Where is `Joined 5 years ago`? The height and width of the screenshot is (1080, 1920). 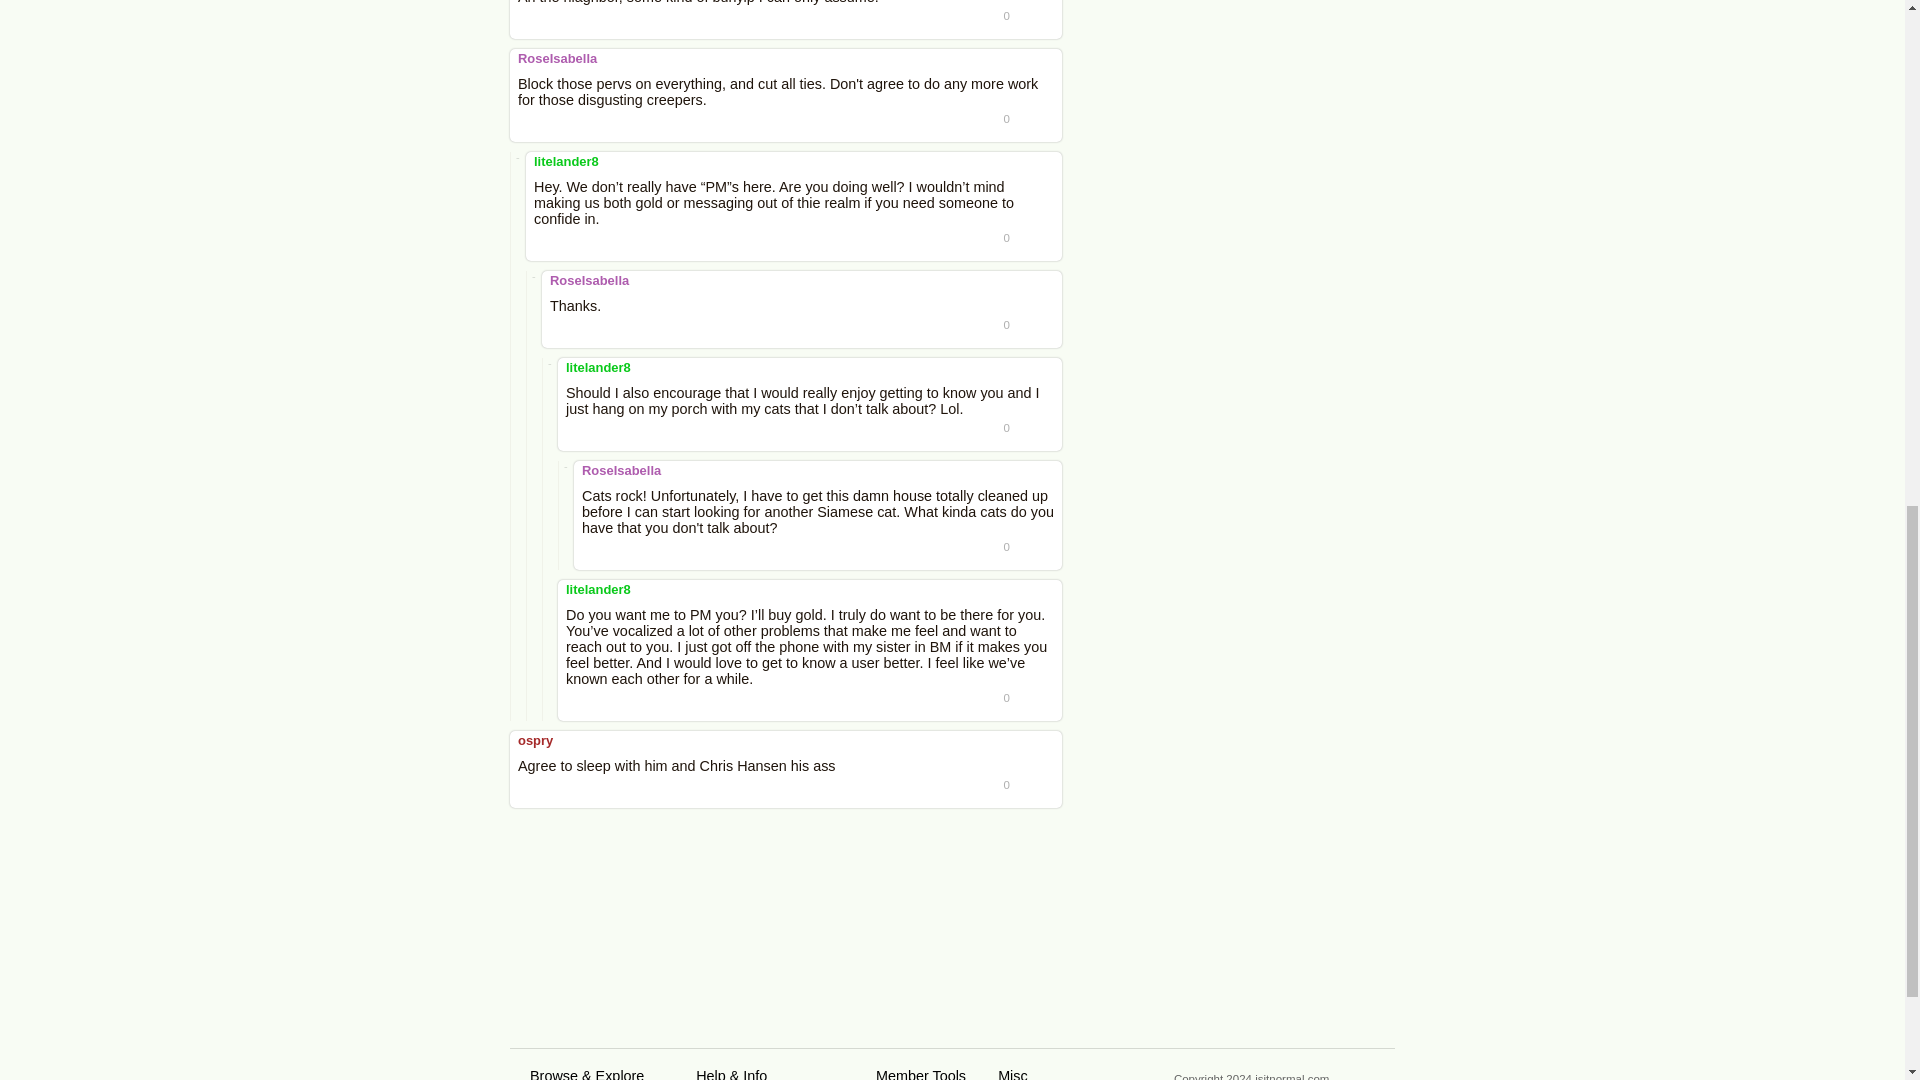
Joined 5 years ago is located at coordinates (598, 590).